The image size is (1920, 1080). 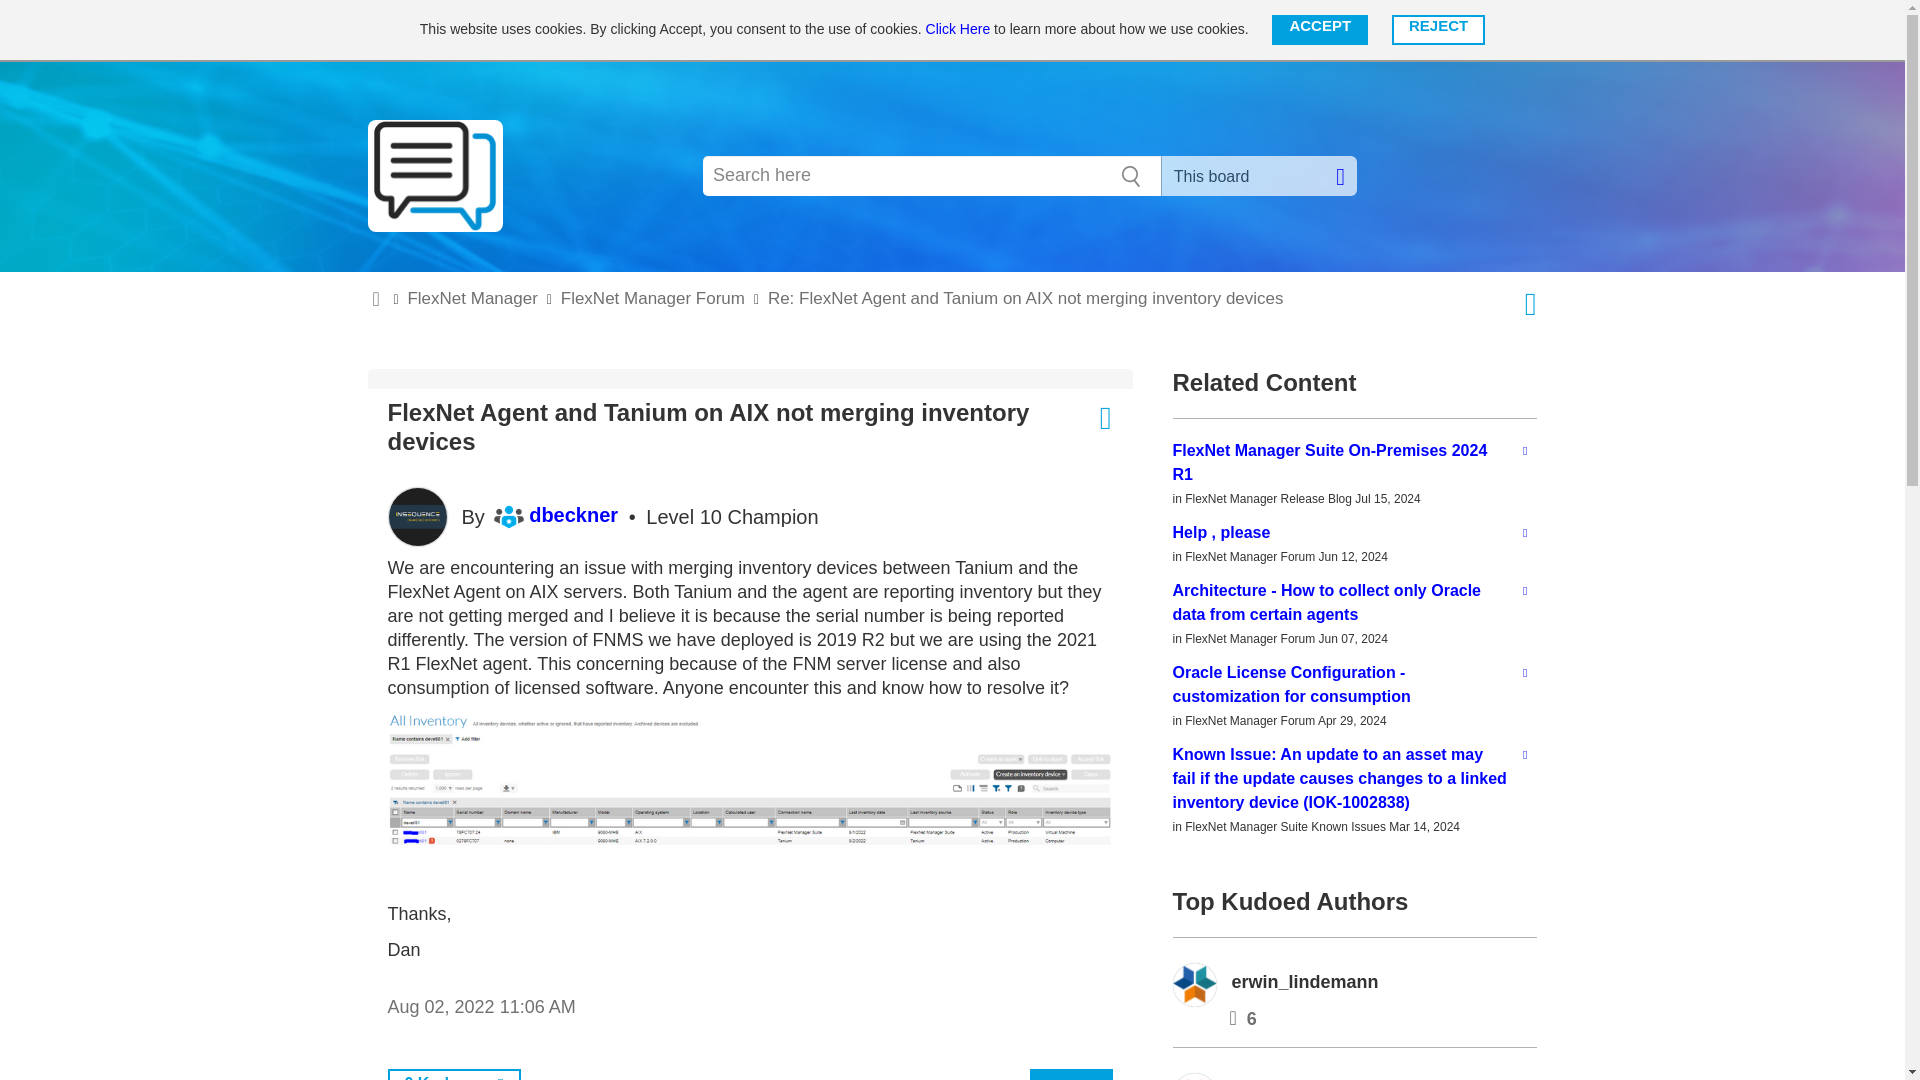 I want to click on More, so click(x=1242, y=30).